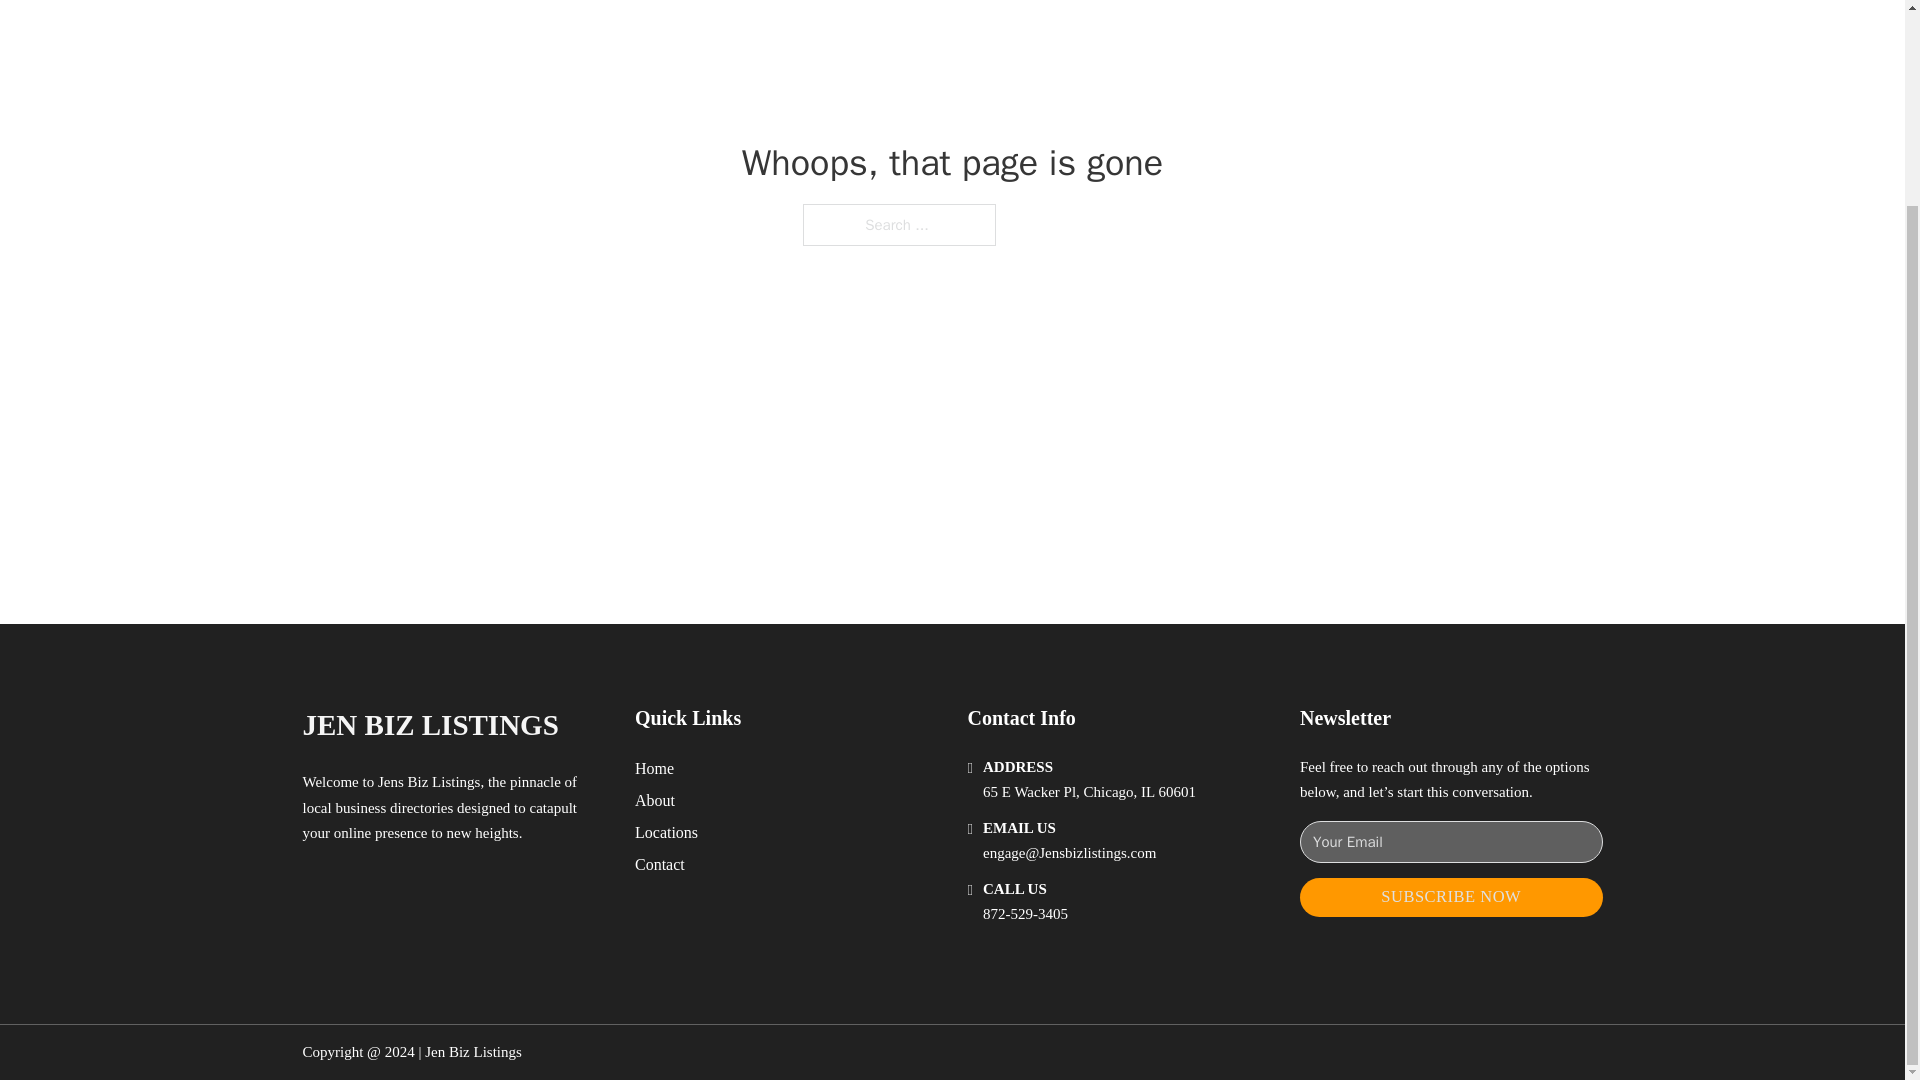  Describe the element at coordinates (655, 800) in the screenshot. I see `About` at that location.